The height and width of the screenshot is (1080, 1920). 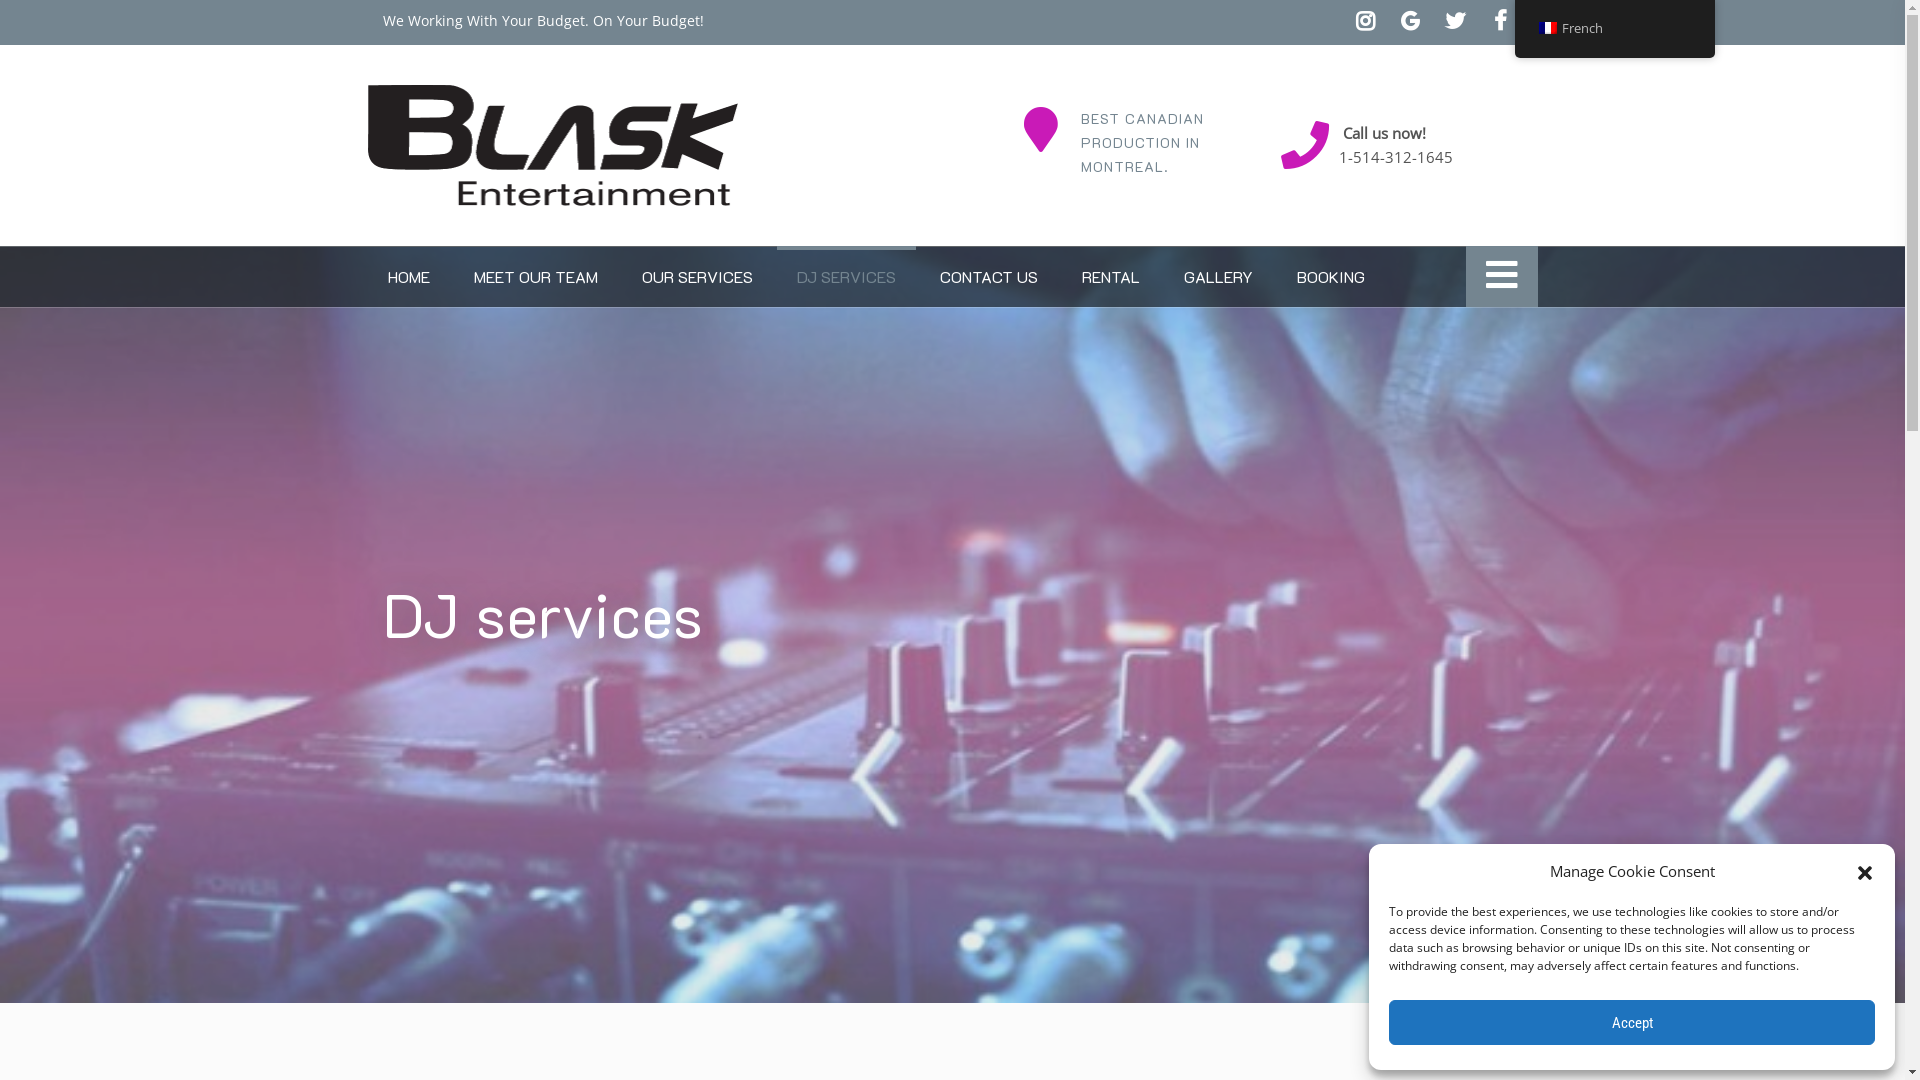 I want to click on French, so click(x=1547, y=28).